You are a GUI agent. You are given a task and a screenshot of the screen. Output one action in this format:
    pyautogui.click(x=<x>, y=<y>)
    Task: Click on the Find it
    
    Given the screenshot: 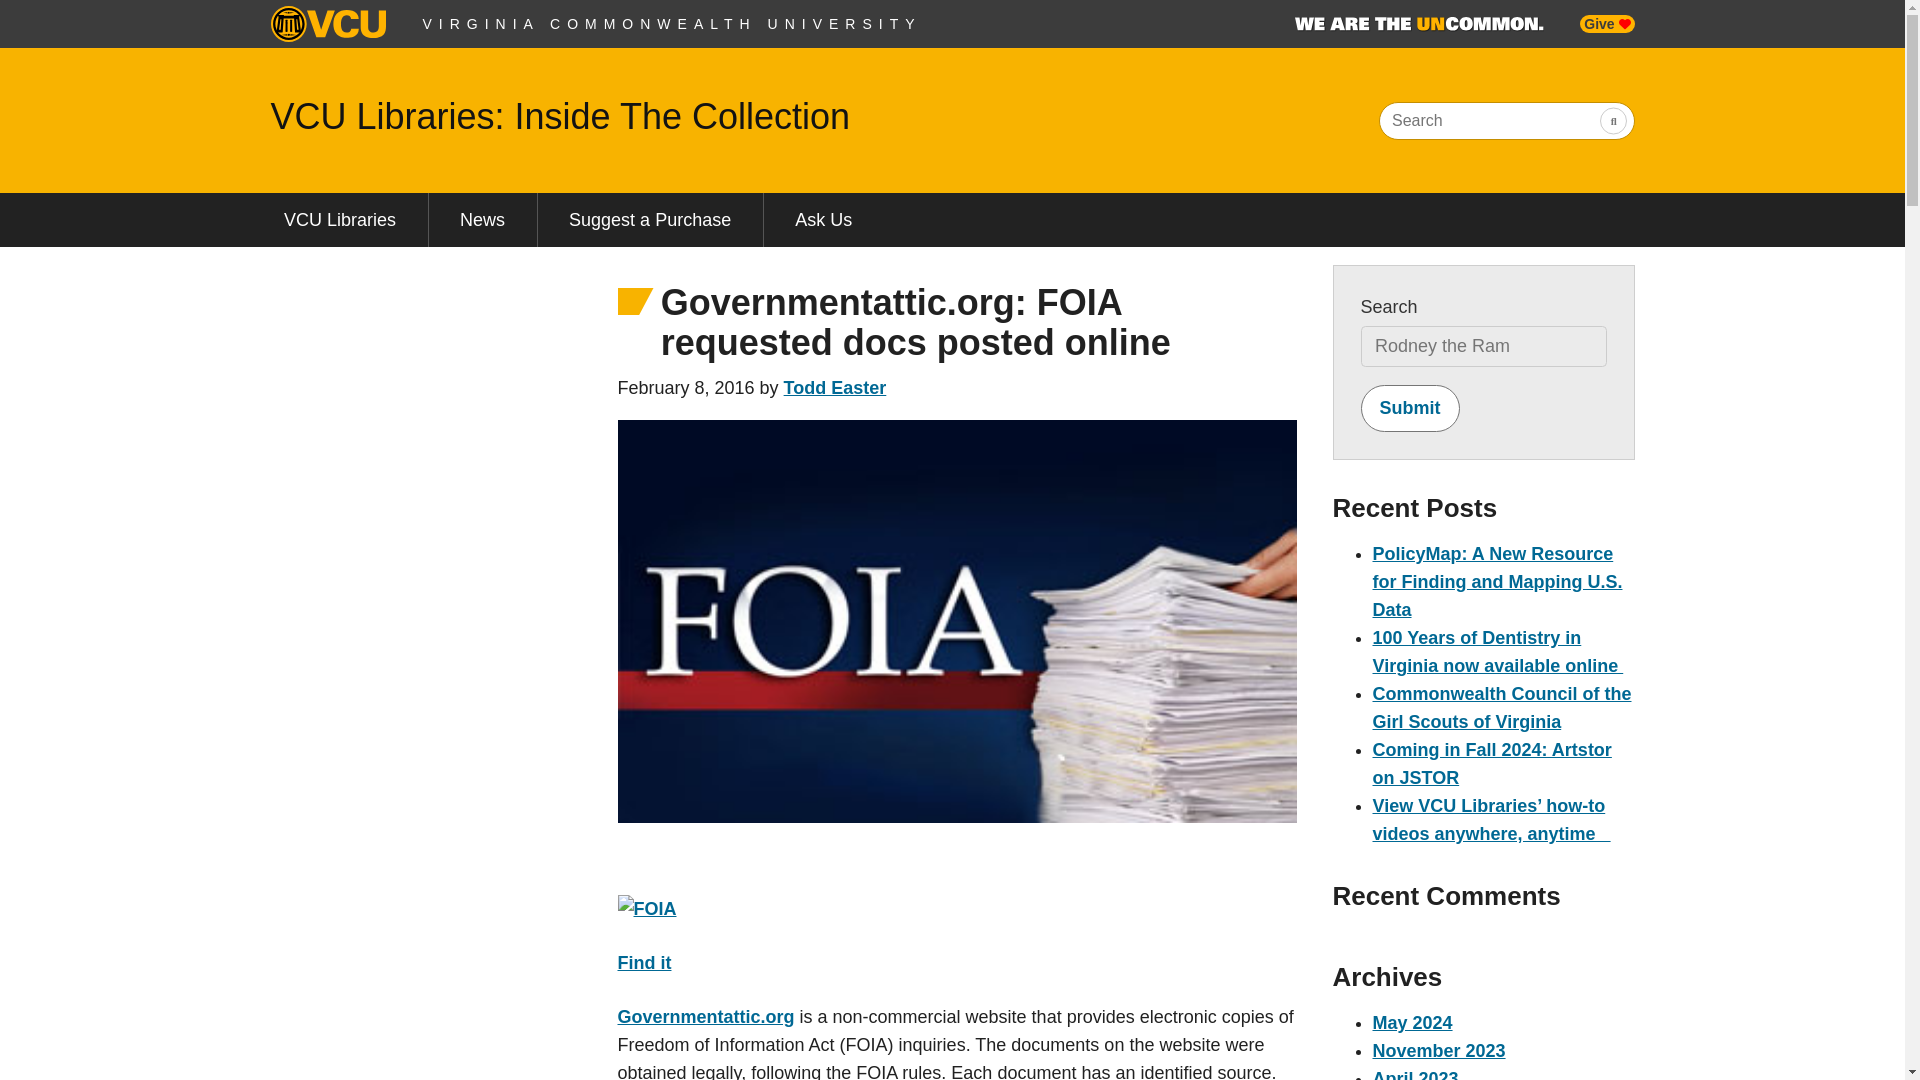 What is the action you would take?
    pyautogui.click(x=645, y=962)
    